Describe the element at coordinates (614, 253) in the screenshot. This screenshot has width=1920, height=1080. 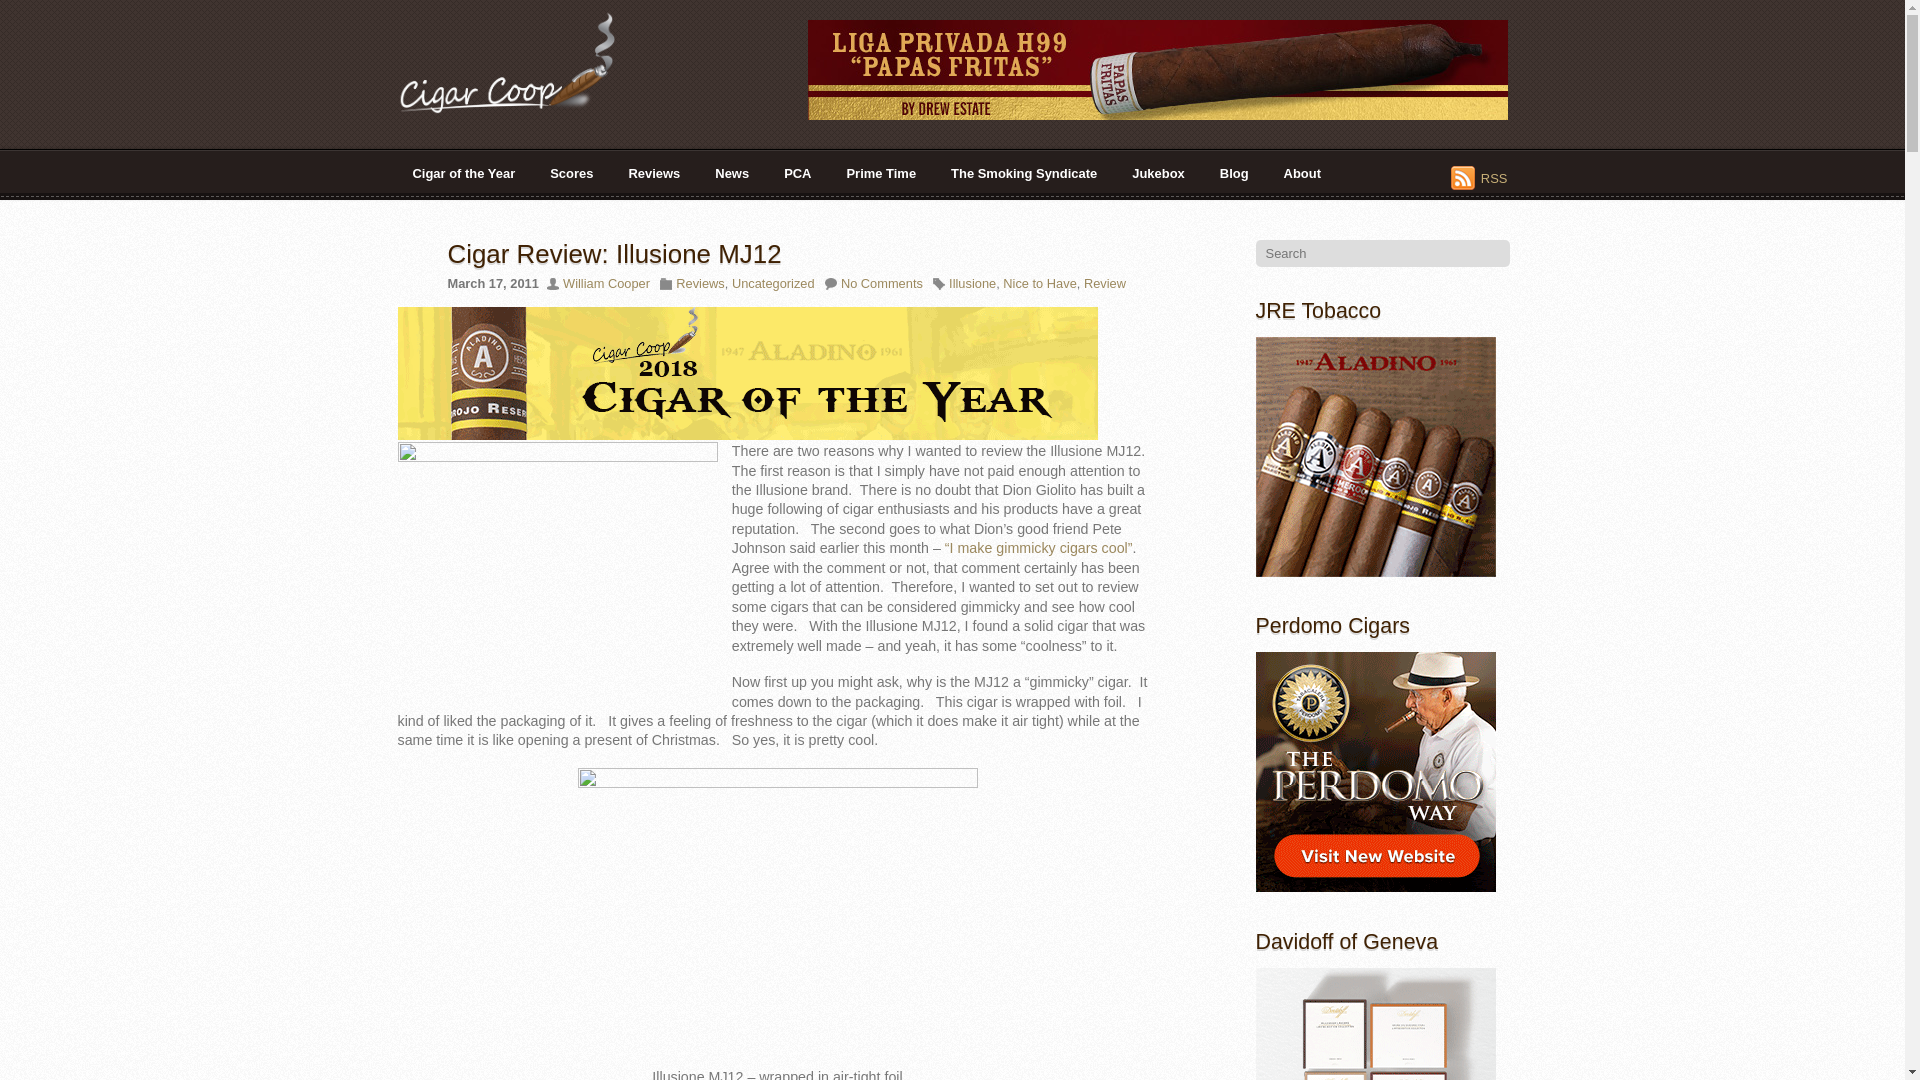
I see `Cigar Review: Illusione MJ12` at that location.